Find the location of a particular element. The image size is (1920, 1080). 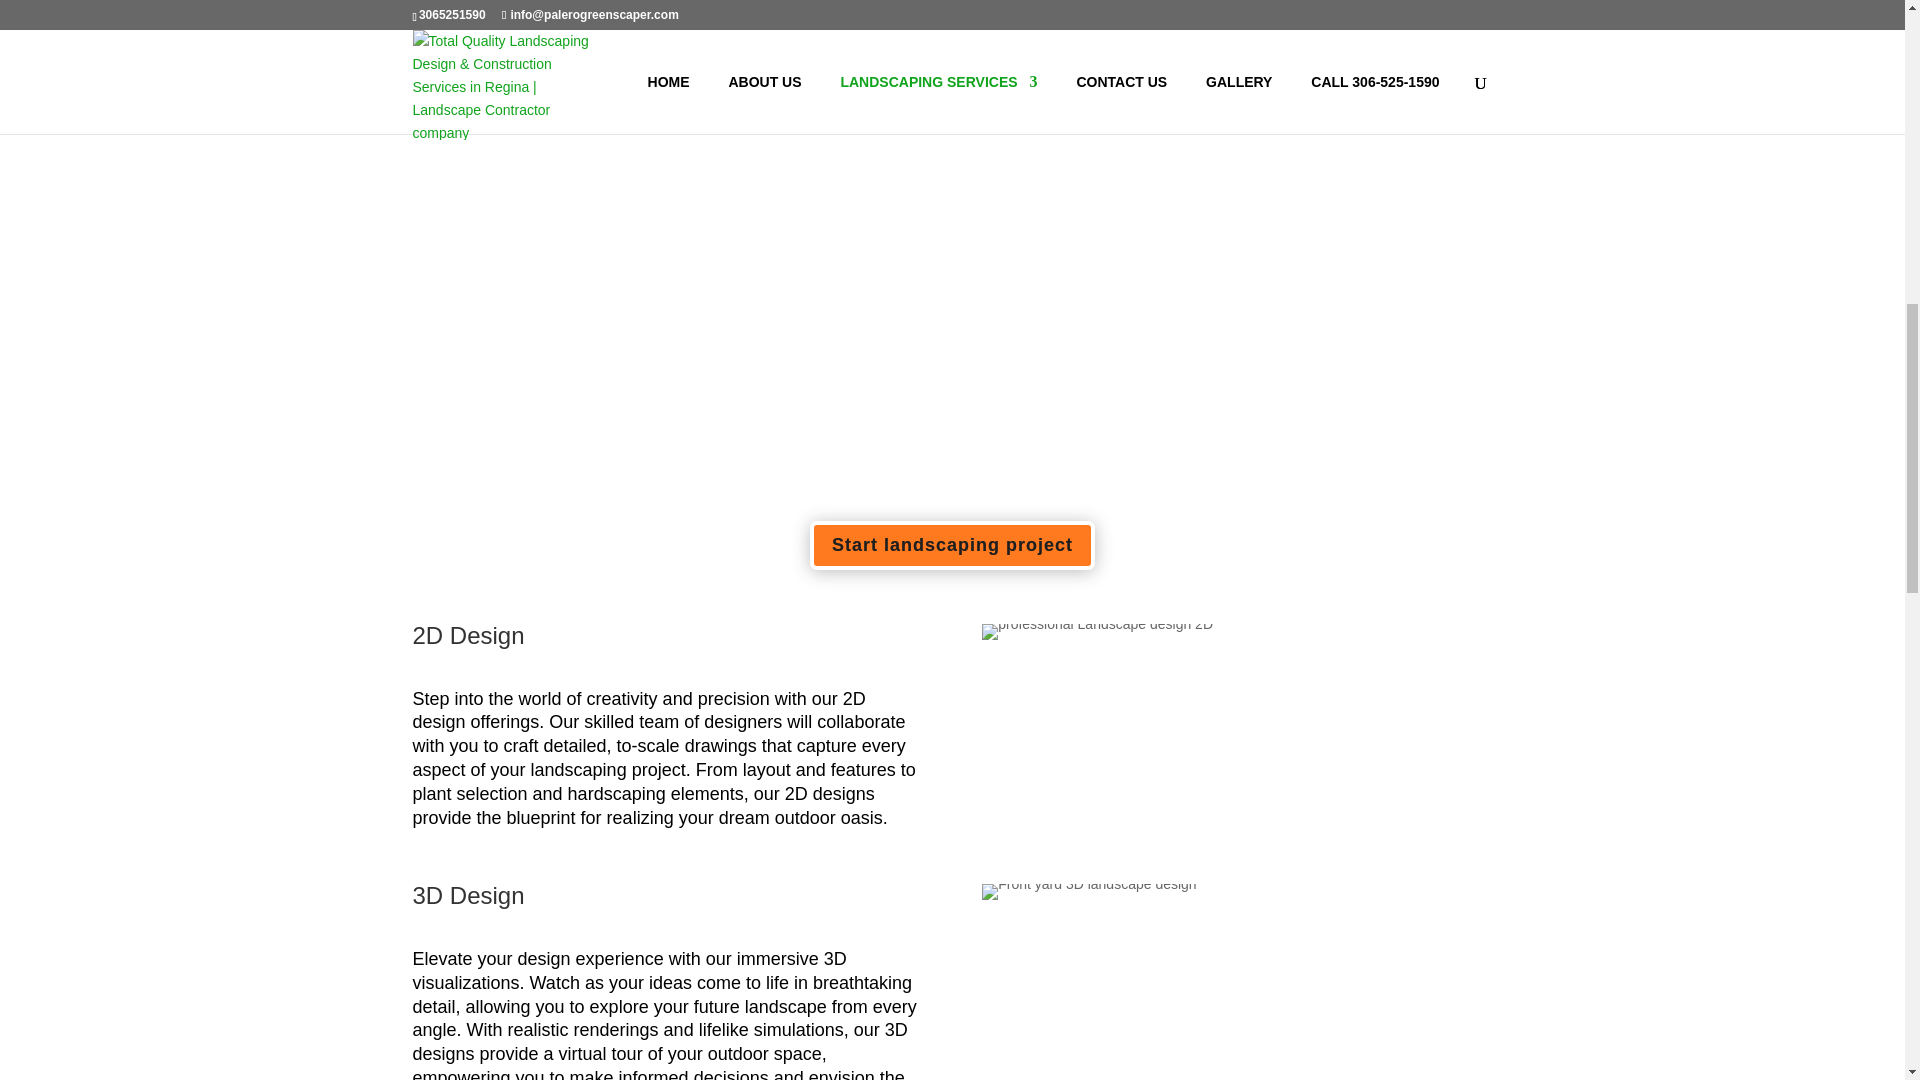

Landscape Design 2D in Regina is located at coordinates (1097, 632).